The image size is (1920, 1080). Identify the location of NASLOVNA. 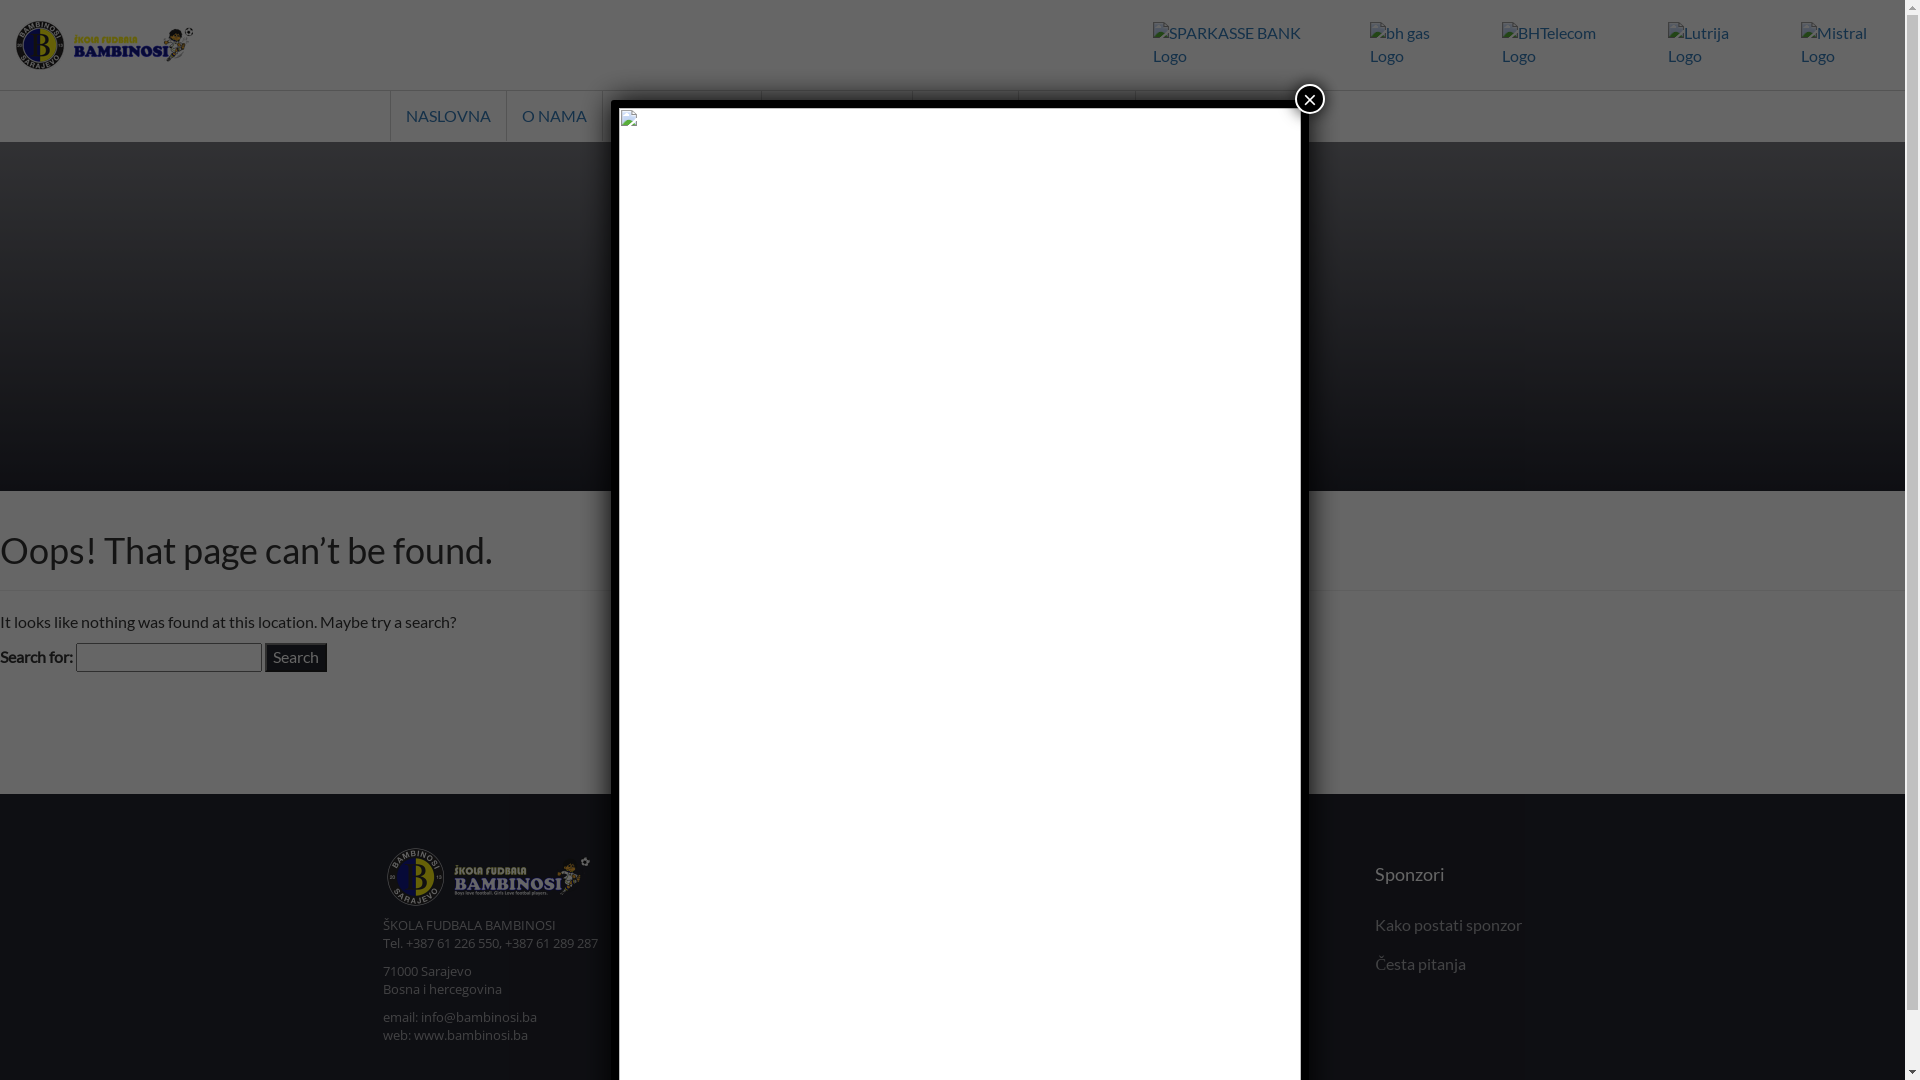
(448, 116).